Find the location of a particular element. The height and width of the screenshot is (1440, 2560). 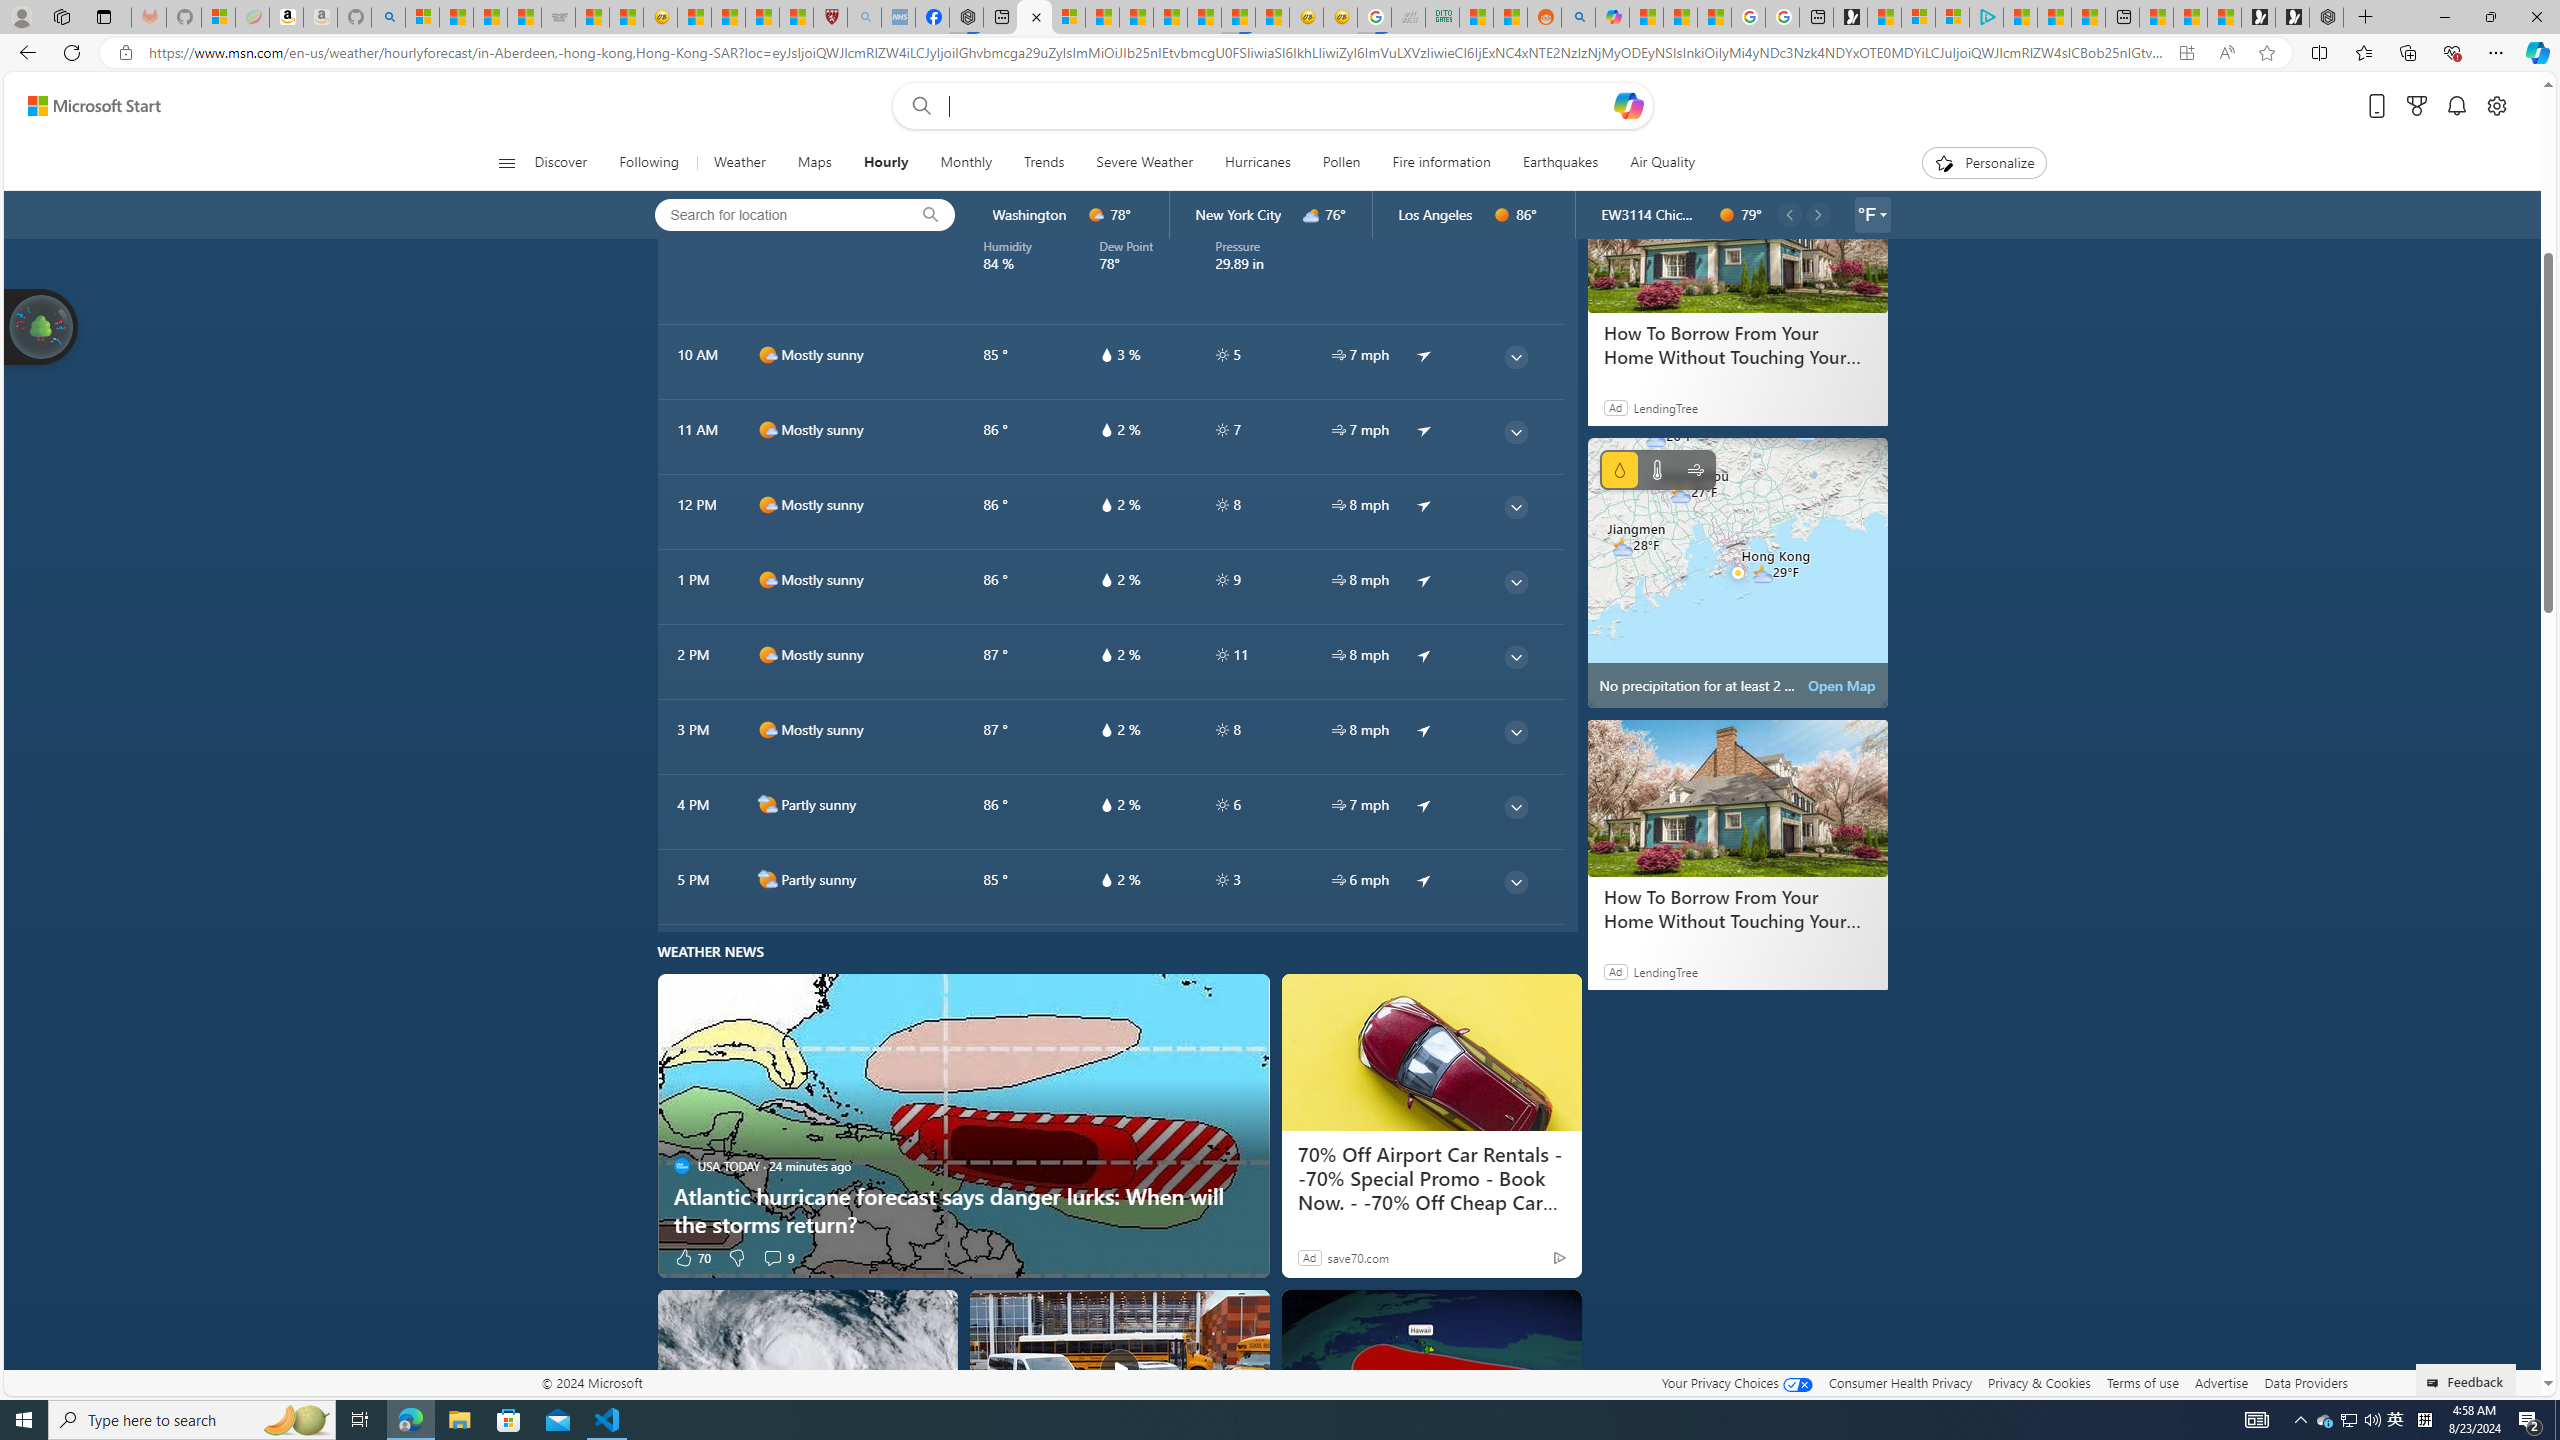

d1000 is located at coordinates (768, 730).